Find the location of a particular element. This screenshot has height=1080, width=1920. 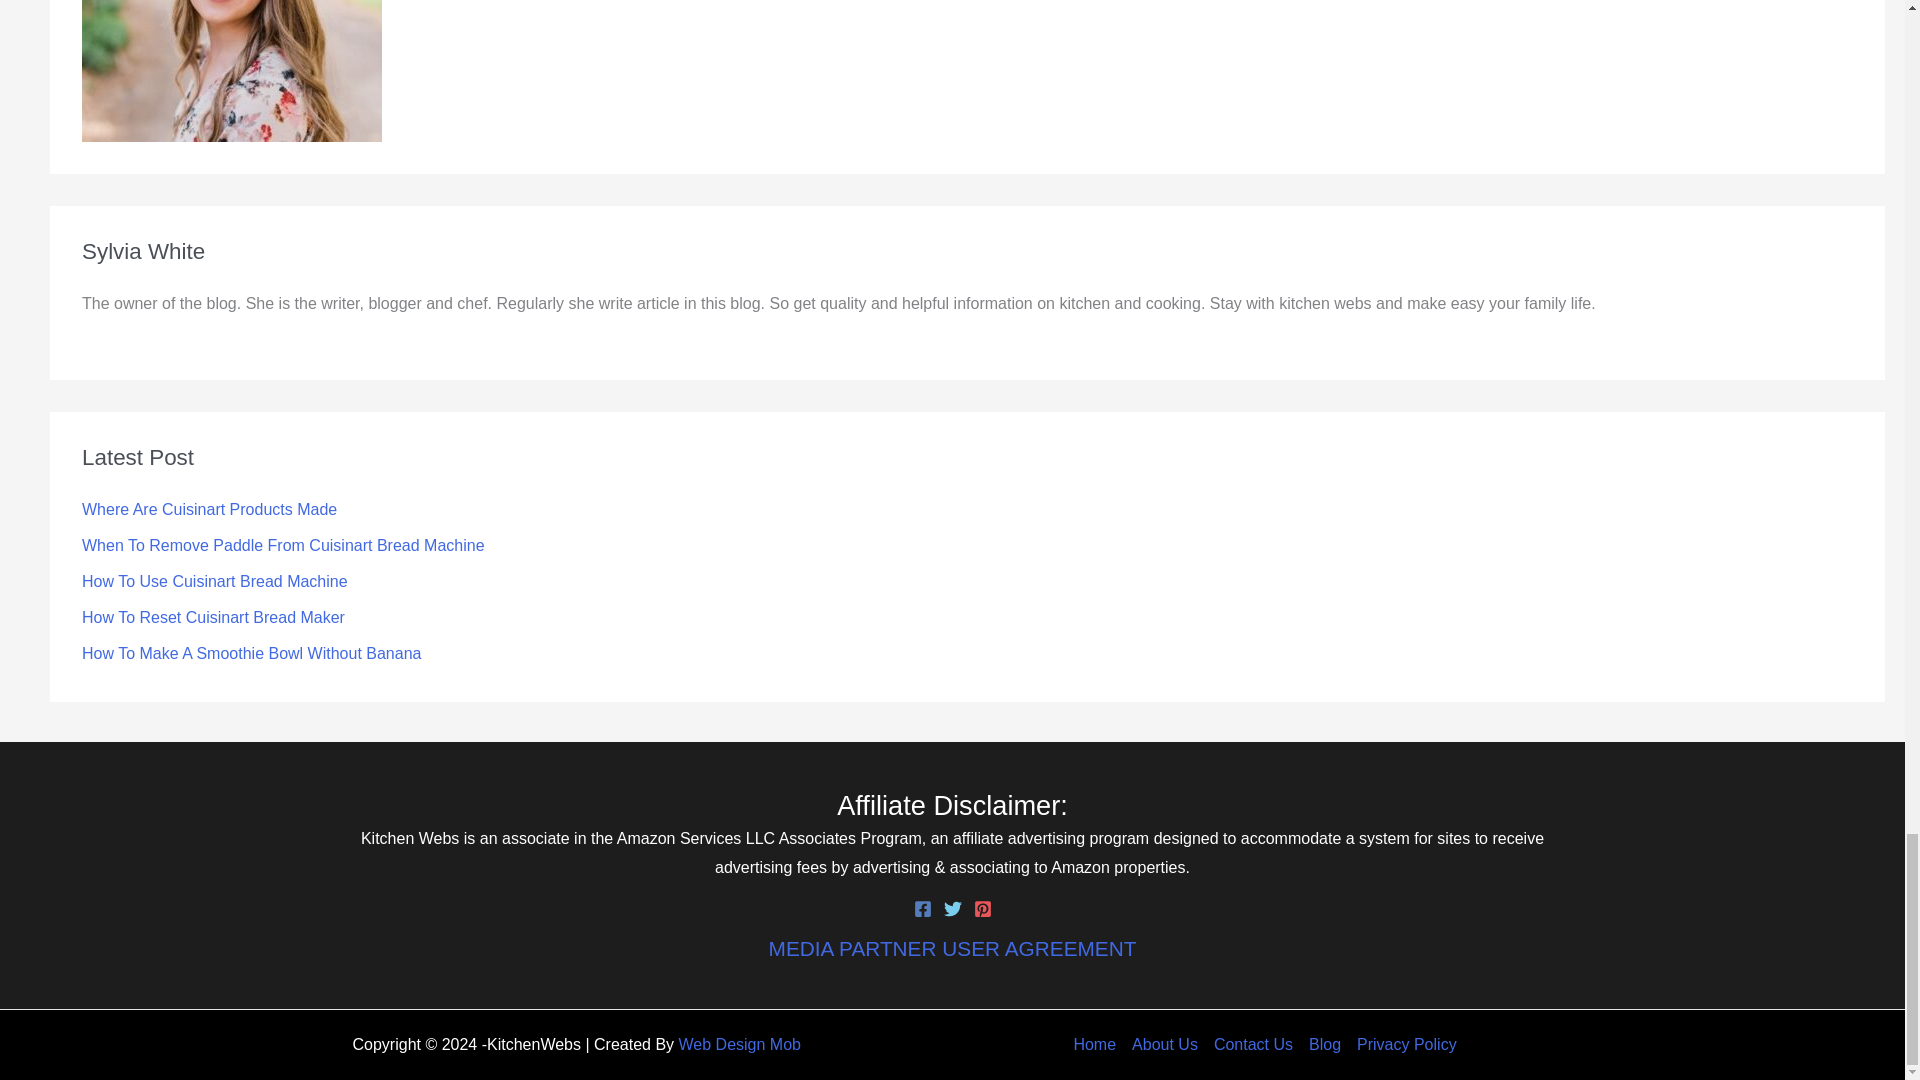

How To Make A Smoothie Bowl Without Banana is located at coordinates (251, 653).